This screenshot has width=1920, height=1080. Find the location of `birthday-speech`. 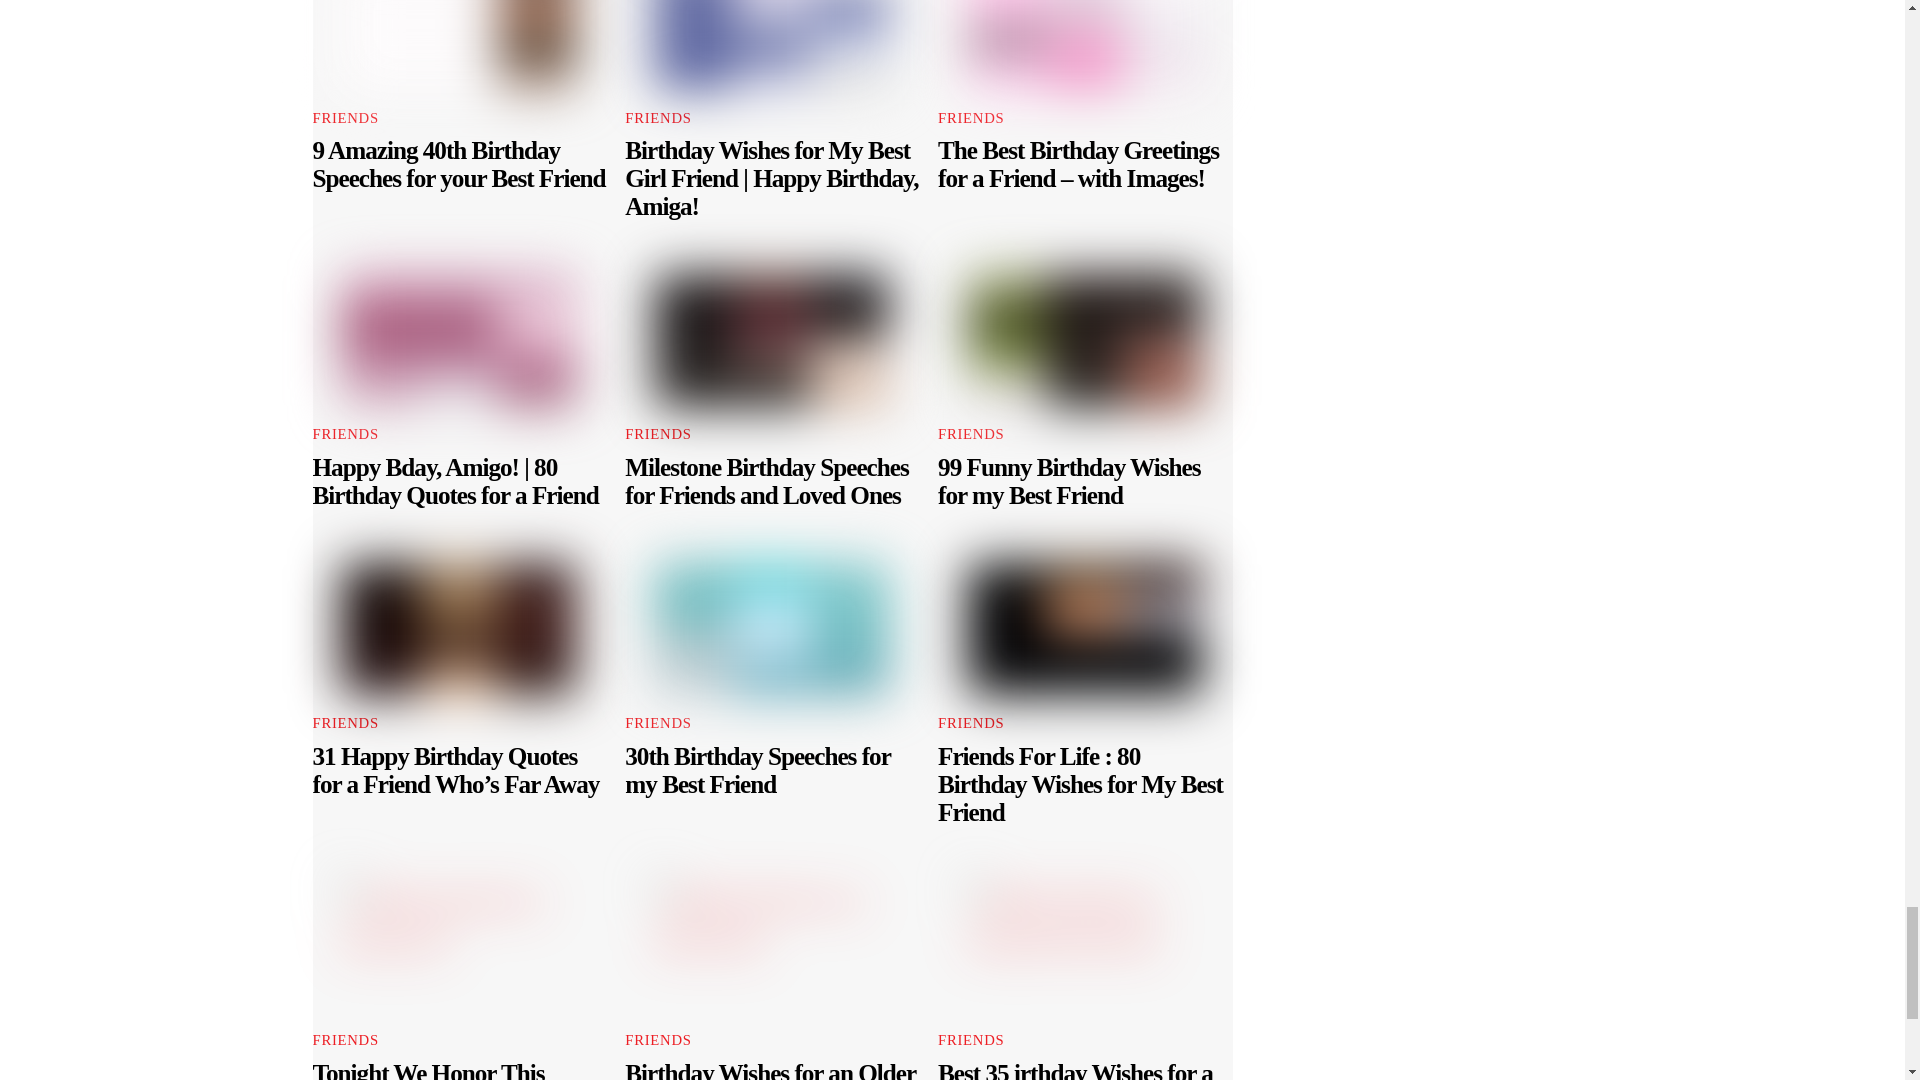

birthday-speech is located at coordinates (459, 44).